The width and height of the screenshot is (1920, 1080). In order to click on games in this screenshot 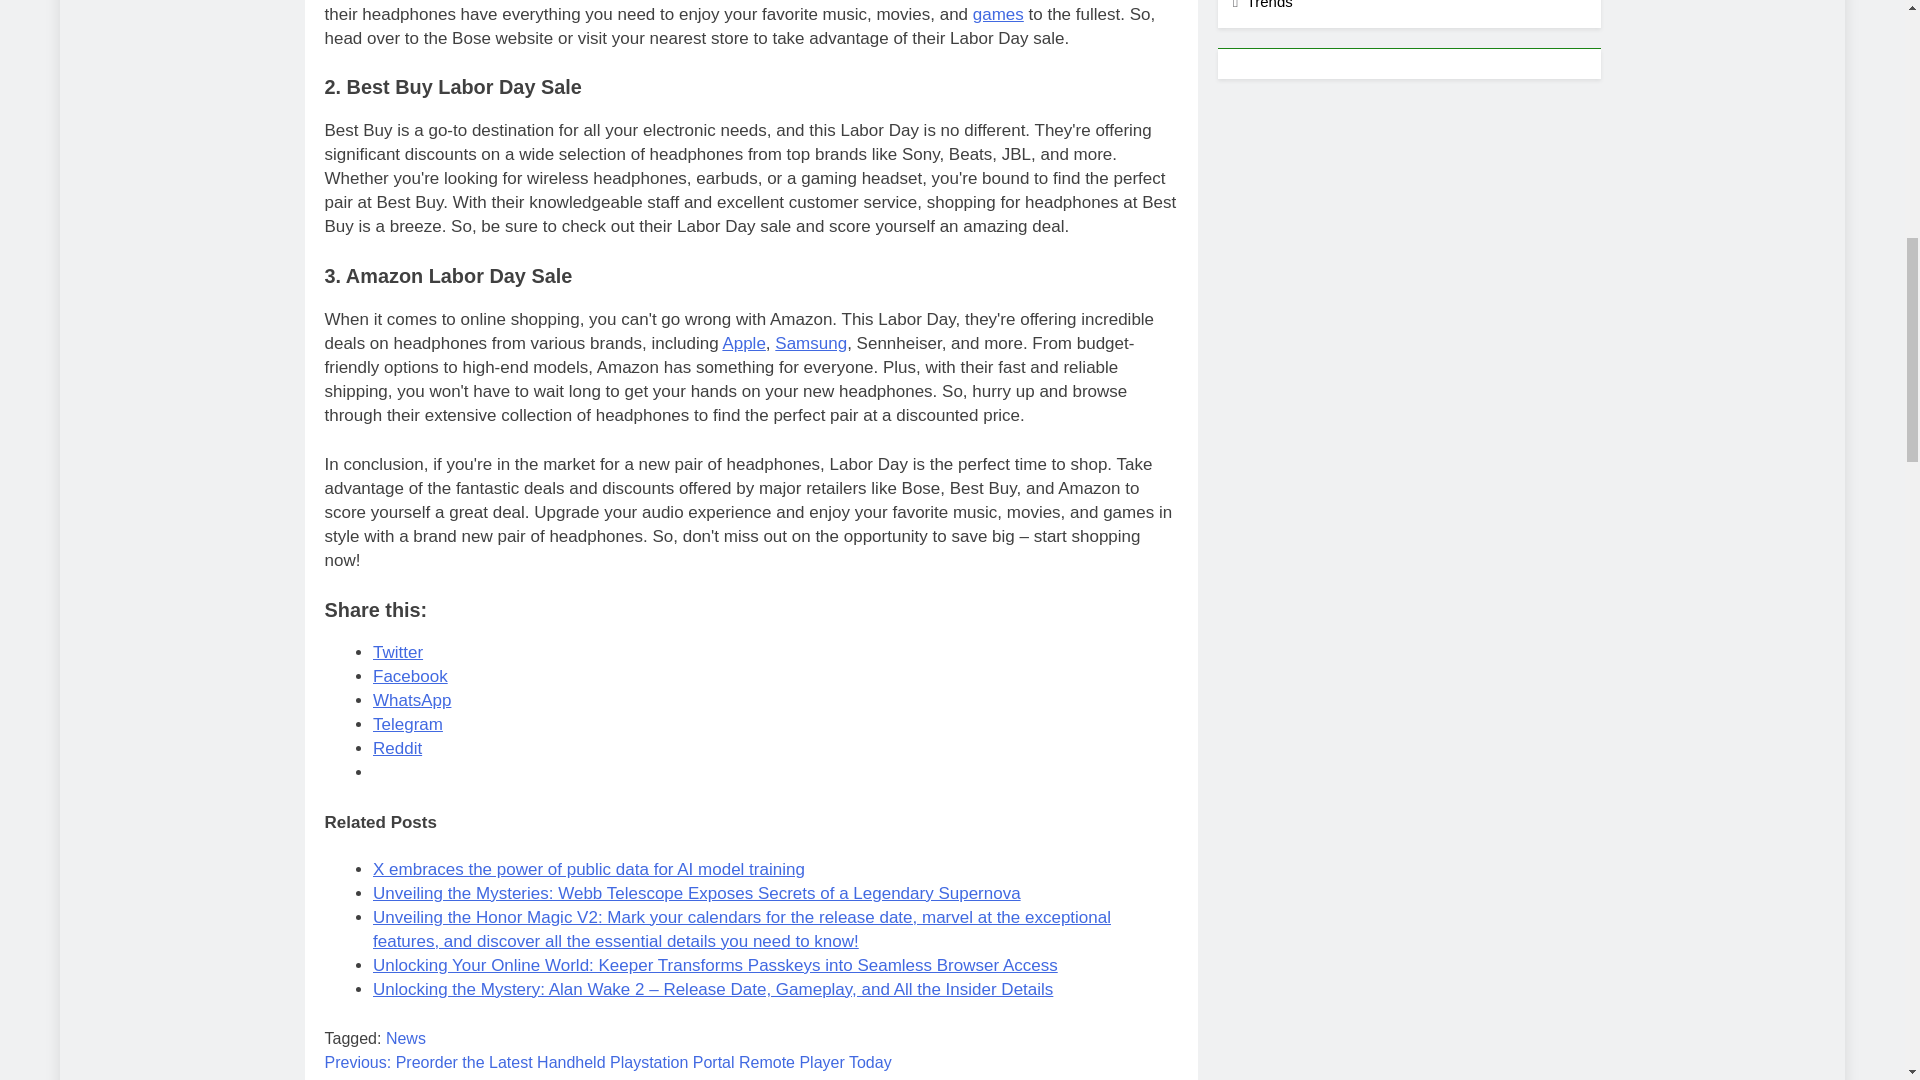, I will do `click(998, 14)`.